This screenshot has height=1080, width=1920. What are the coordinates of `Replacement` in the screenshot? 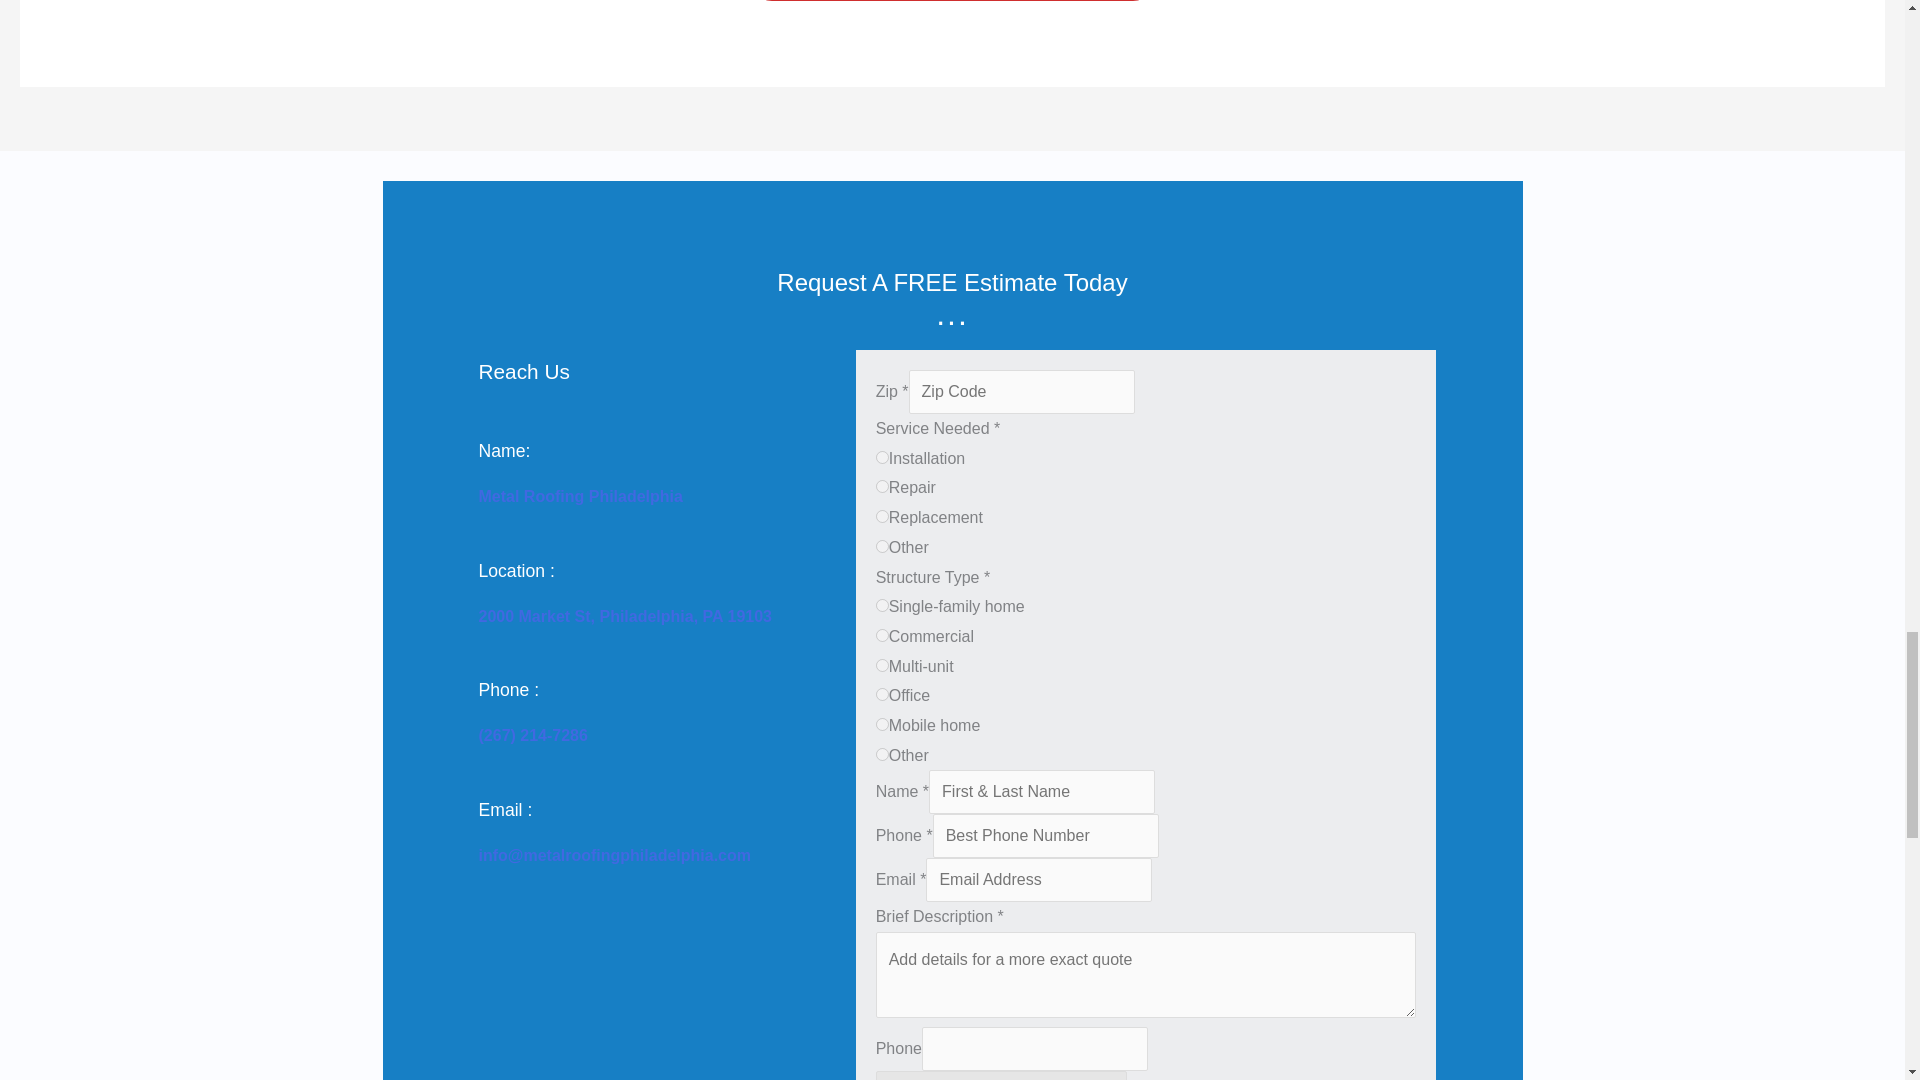 It's located at (882, 516).